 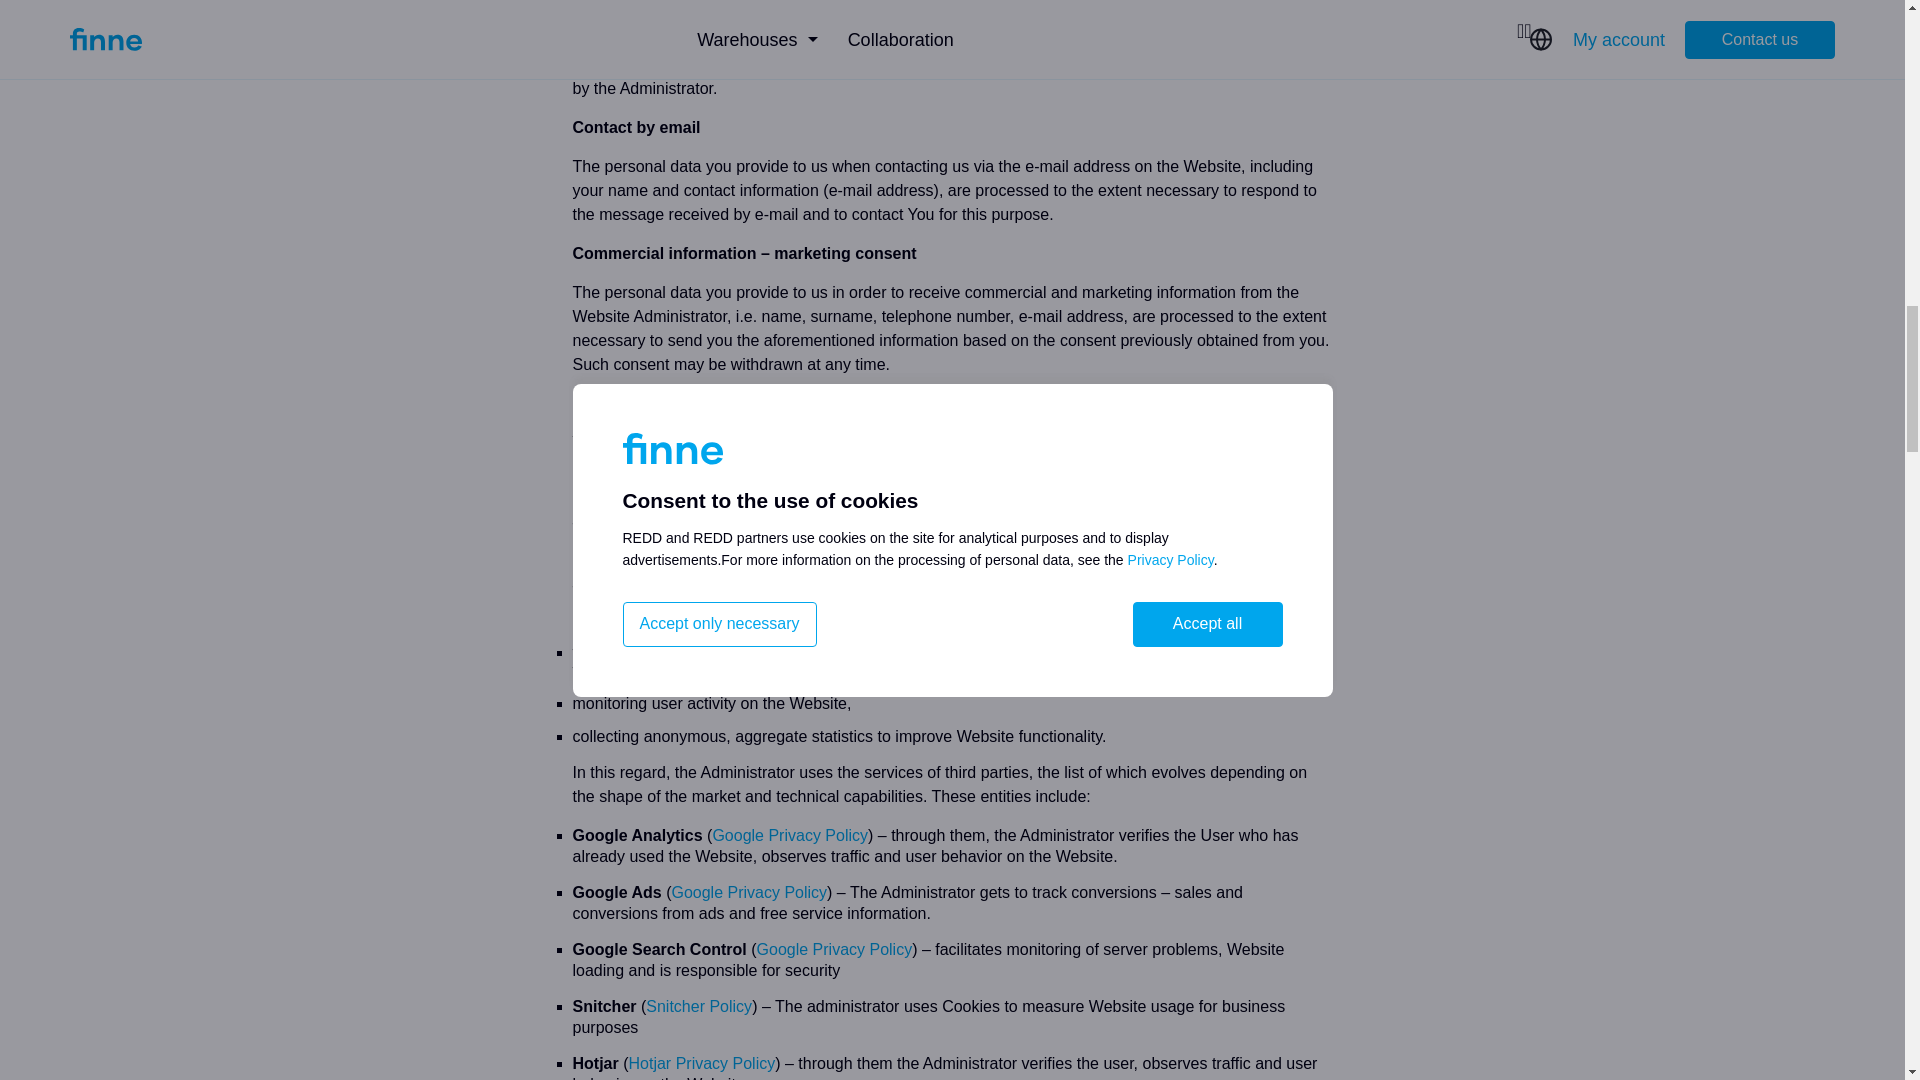 What do you see at coordinates (790, 835) in the screenshot?
I see `Google Privacy Policy` at bounding box center [790, 835].